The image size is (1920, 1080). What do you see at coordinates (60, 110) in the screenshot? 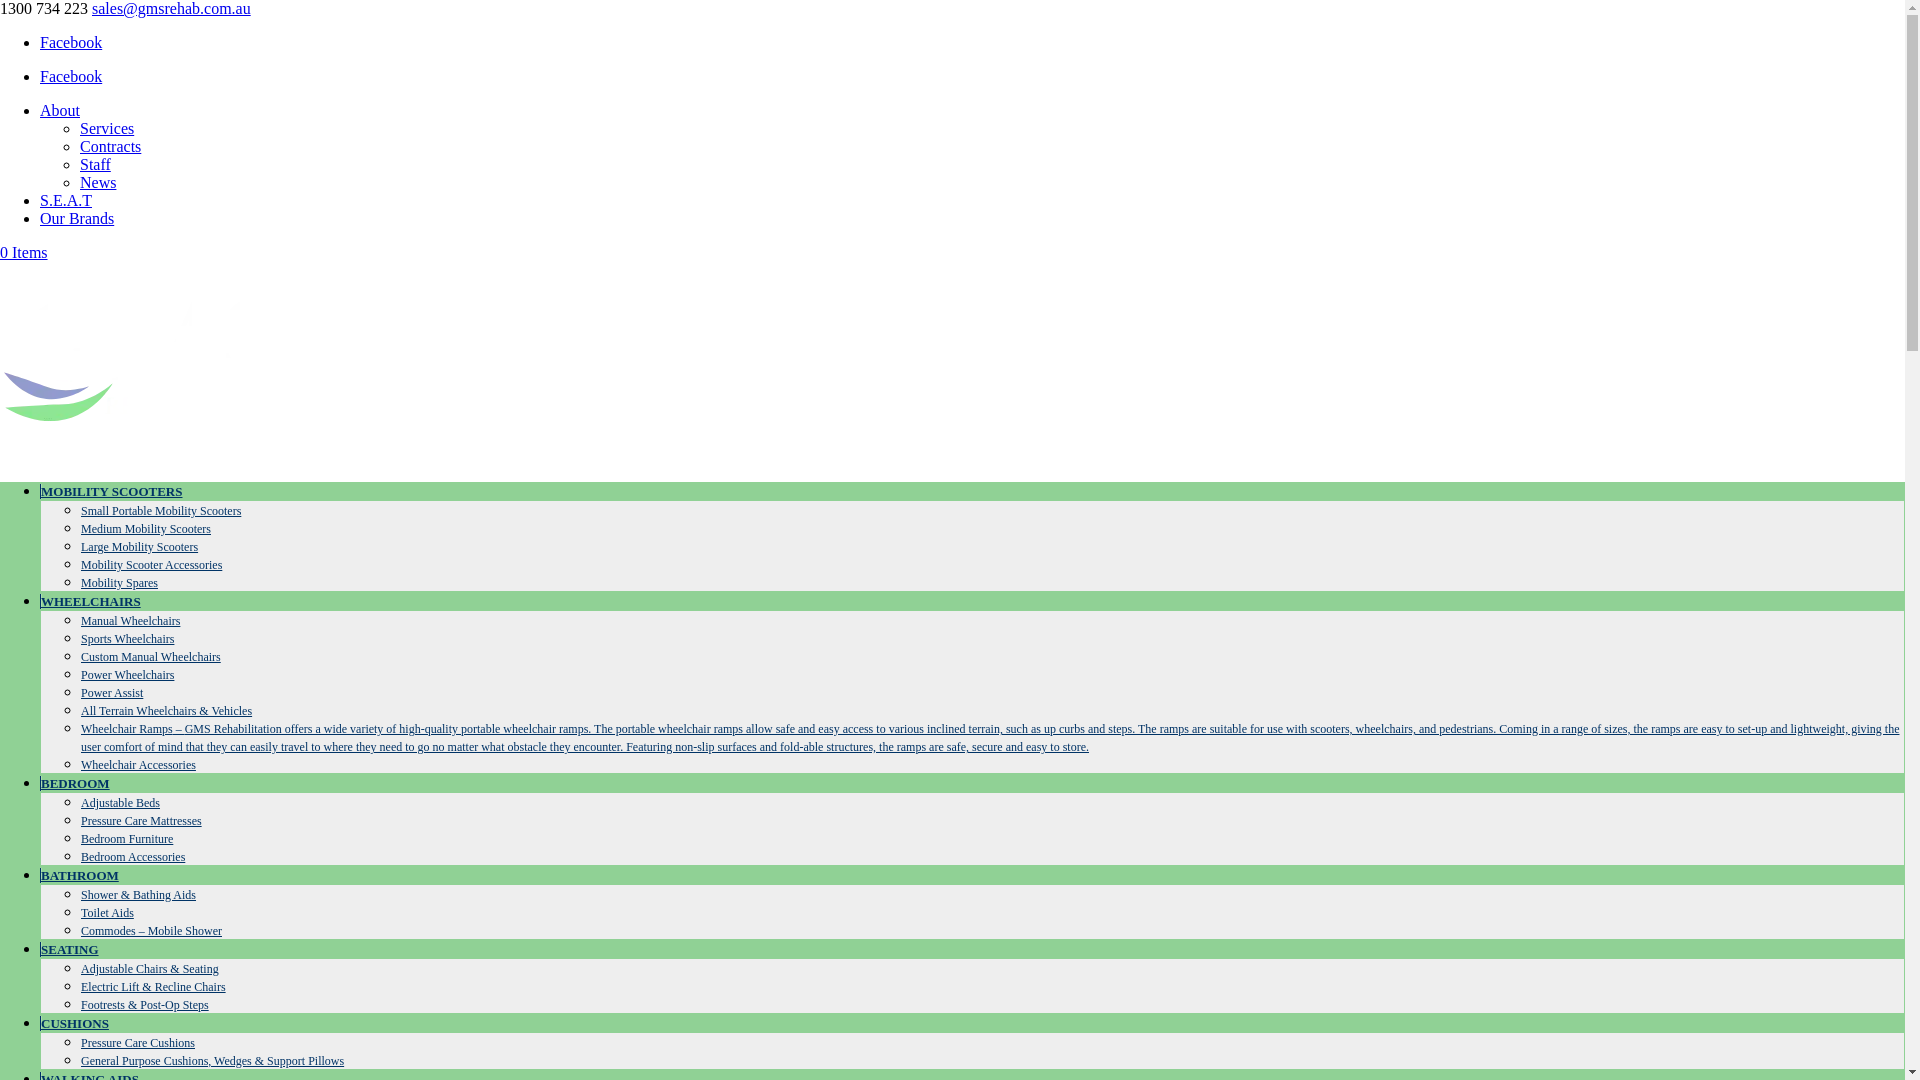
I see `About` at bounding box center [60, 110].